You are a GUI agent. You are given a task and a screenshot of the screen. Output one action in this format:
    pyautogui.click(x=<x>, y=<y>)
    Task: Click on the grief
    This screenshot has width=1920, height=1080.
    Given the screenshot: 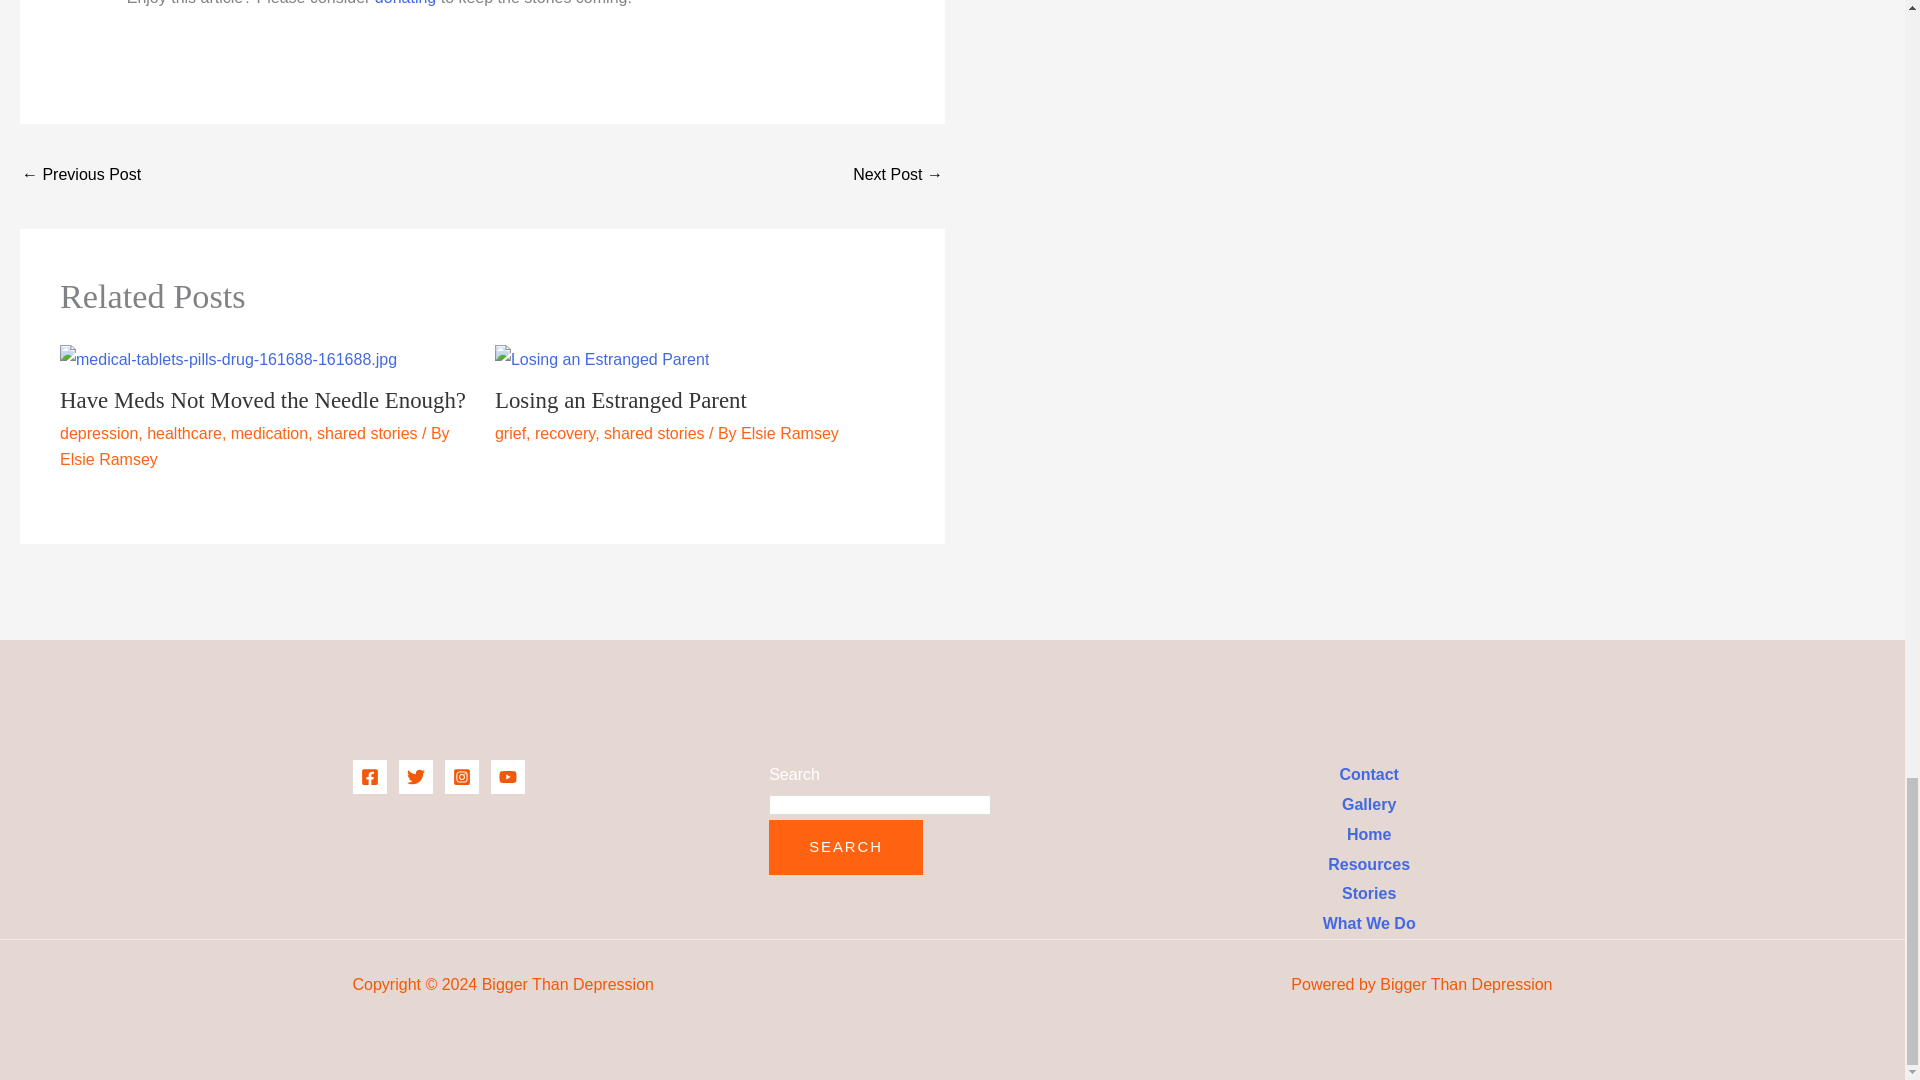 What is the action you would take?
    pyautogui.click(x=510, y=433)
    